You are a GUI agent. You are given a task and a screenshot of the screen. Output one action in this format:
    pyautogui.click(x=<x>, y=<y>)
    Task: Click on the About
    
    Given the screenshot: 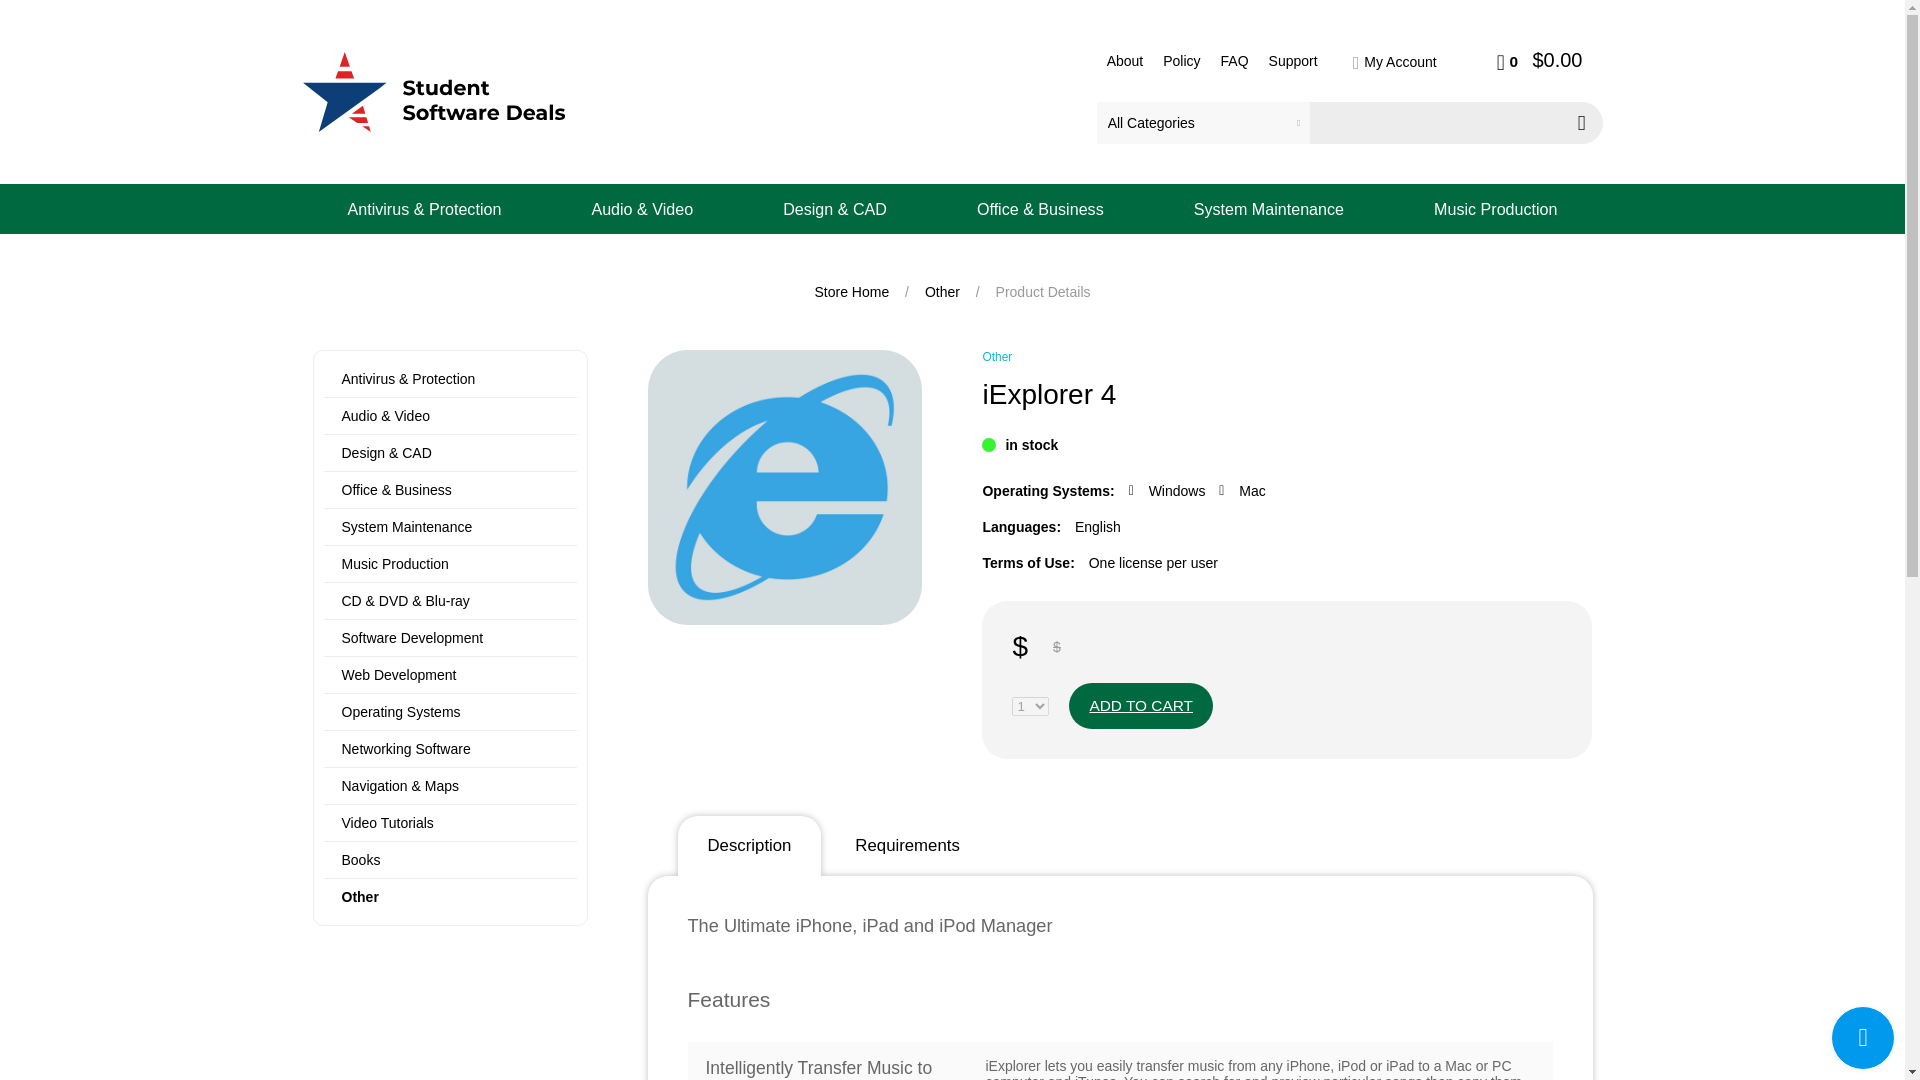 What is the action you would take?
    pyautogui.click(x=1126, y=61)
    